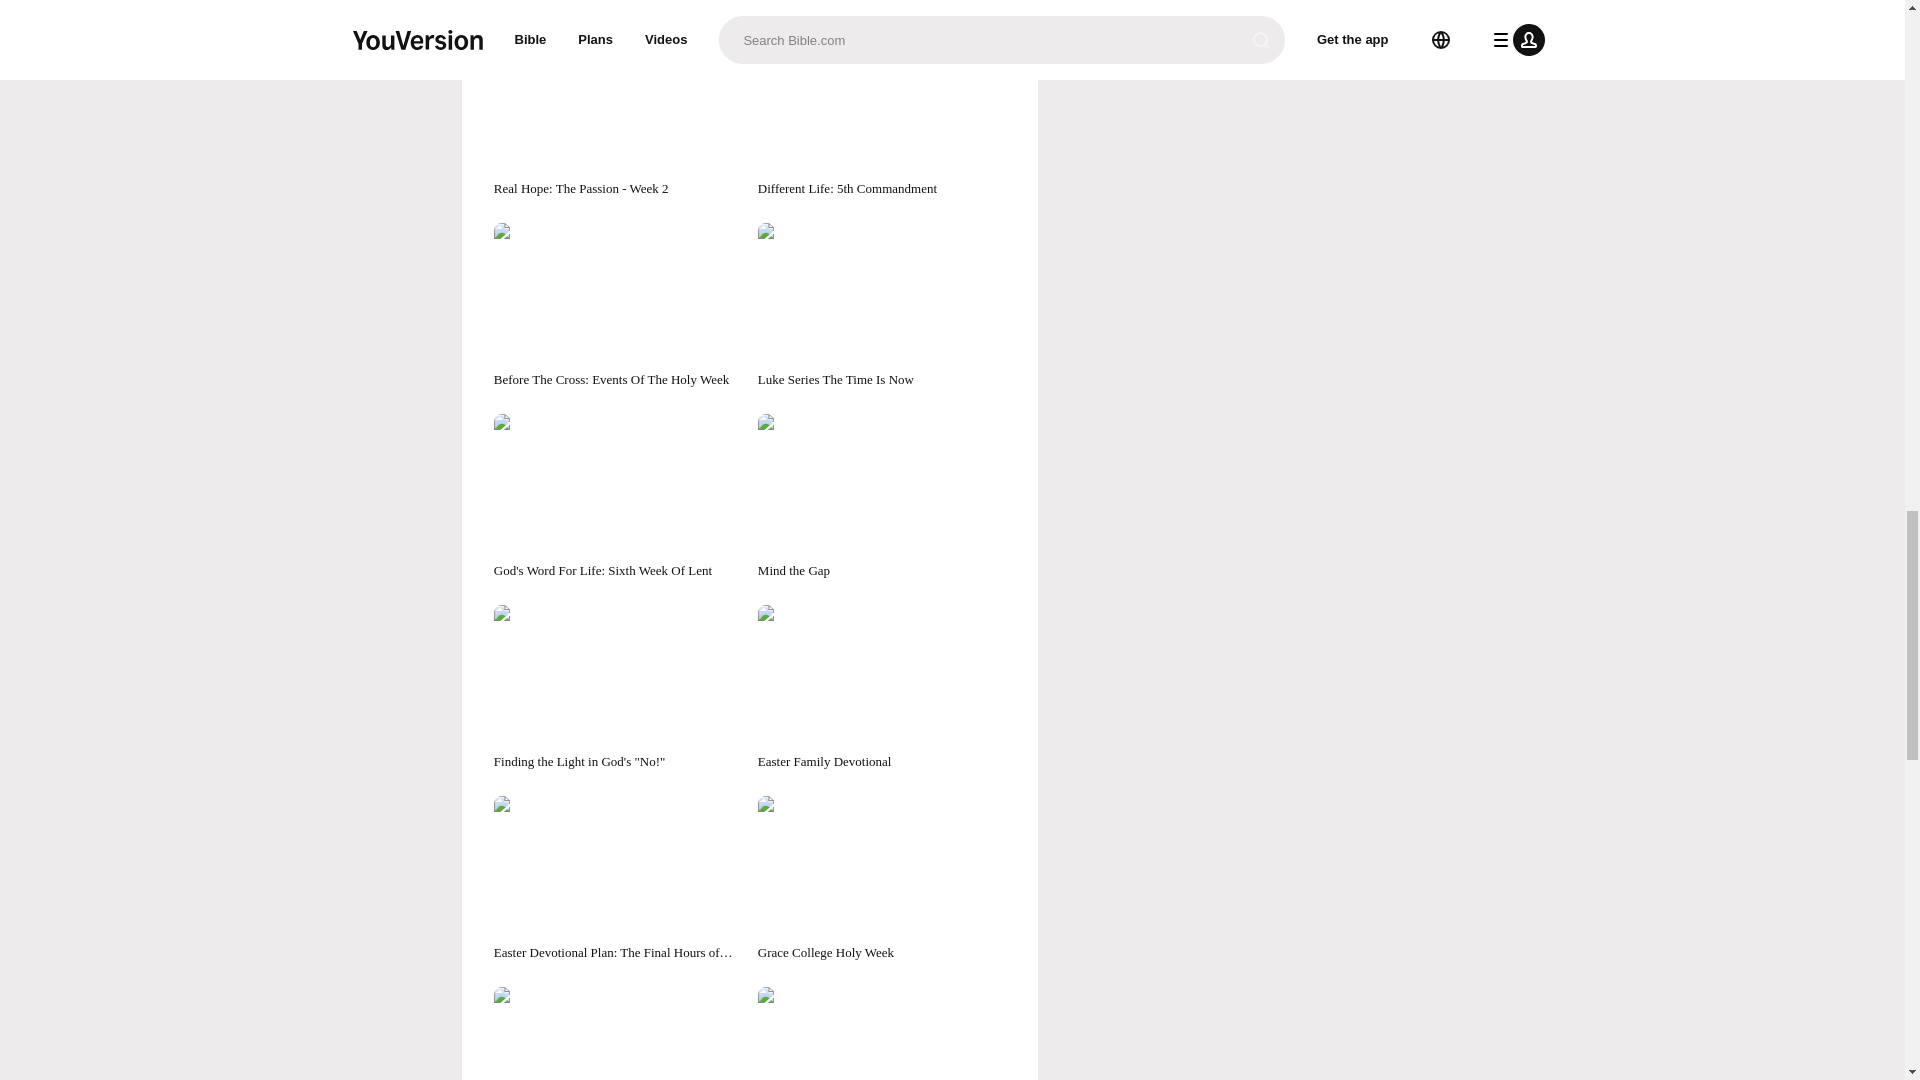  Describe the element at coordinates (617, 879) in the screenshot. I see `Easter Devotional Plan: The Final Hours of Jesus` at that location.